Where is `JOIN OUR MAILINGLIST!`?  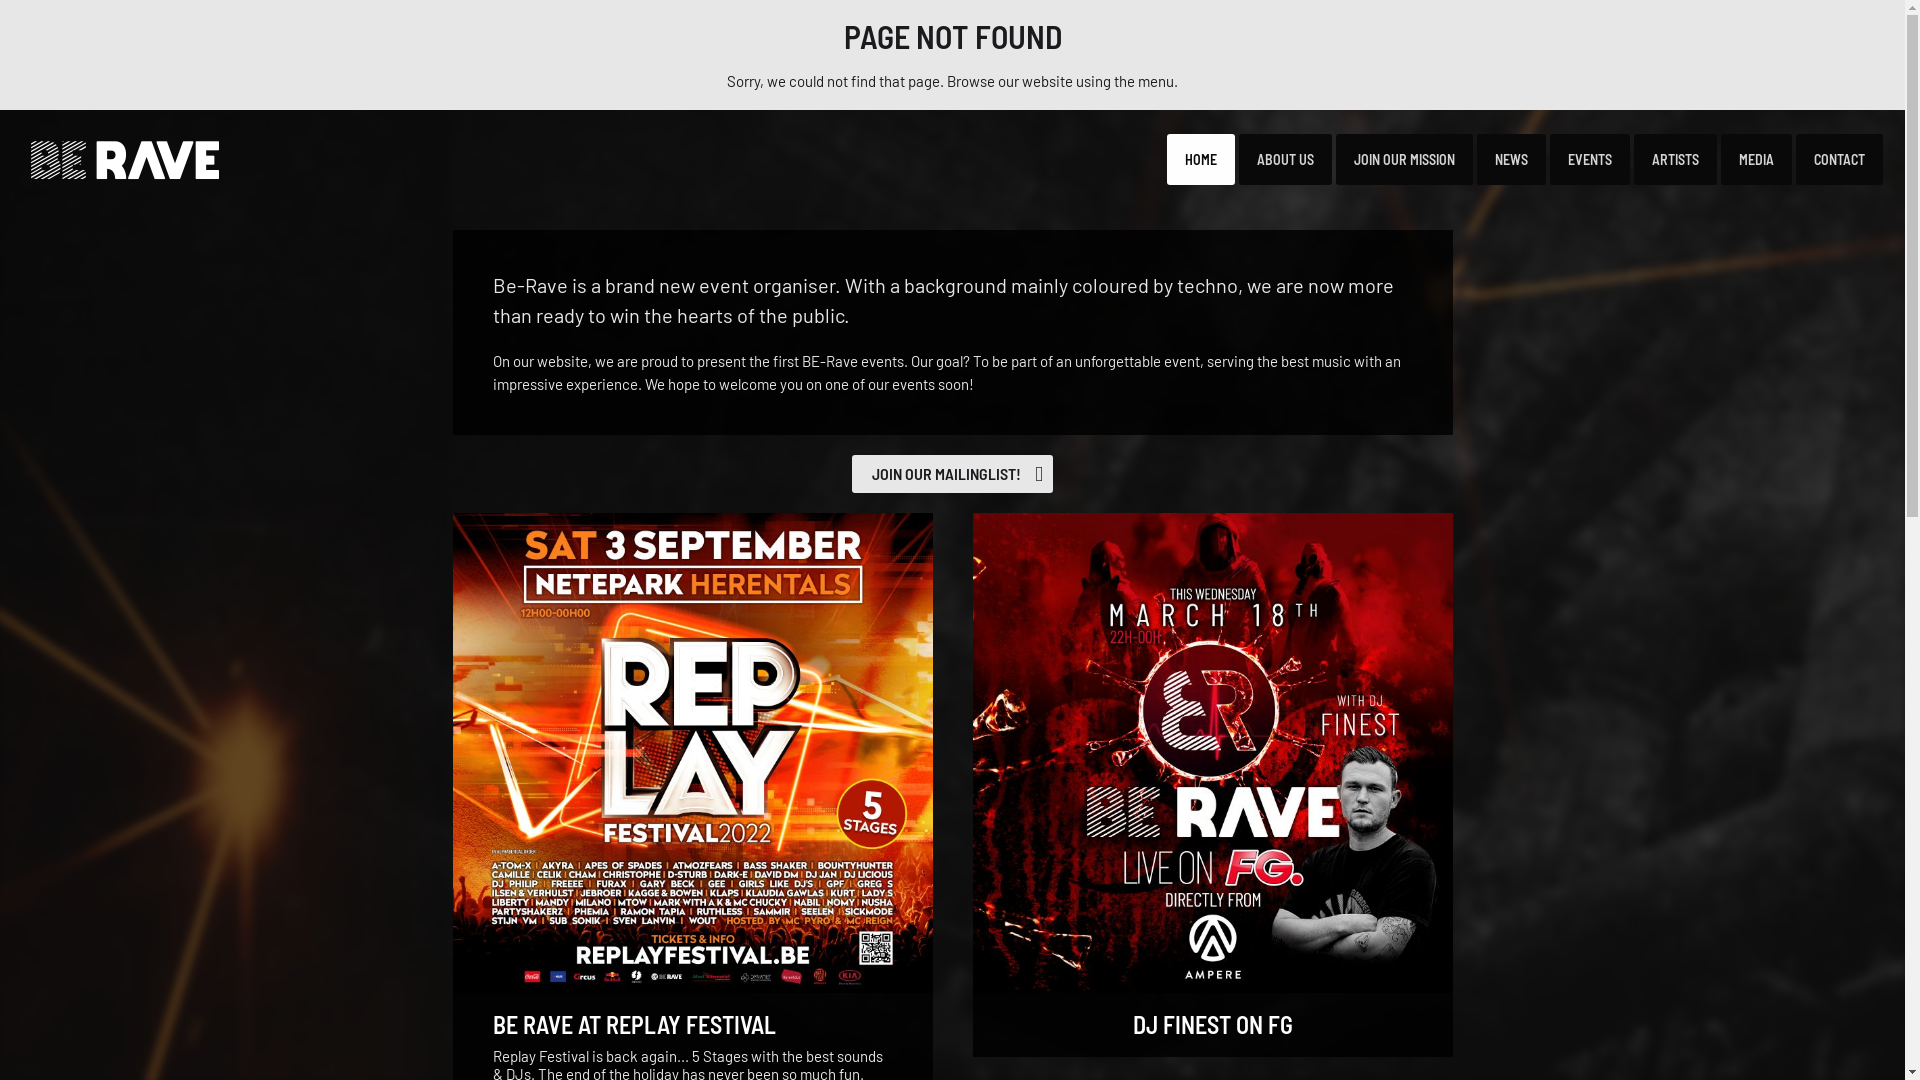
JOIN OUR MAILINGLIST! is located at coordinates (952, 474).